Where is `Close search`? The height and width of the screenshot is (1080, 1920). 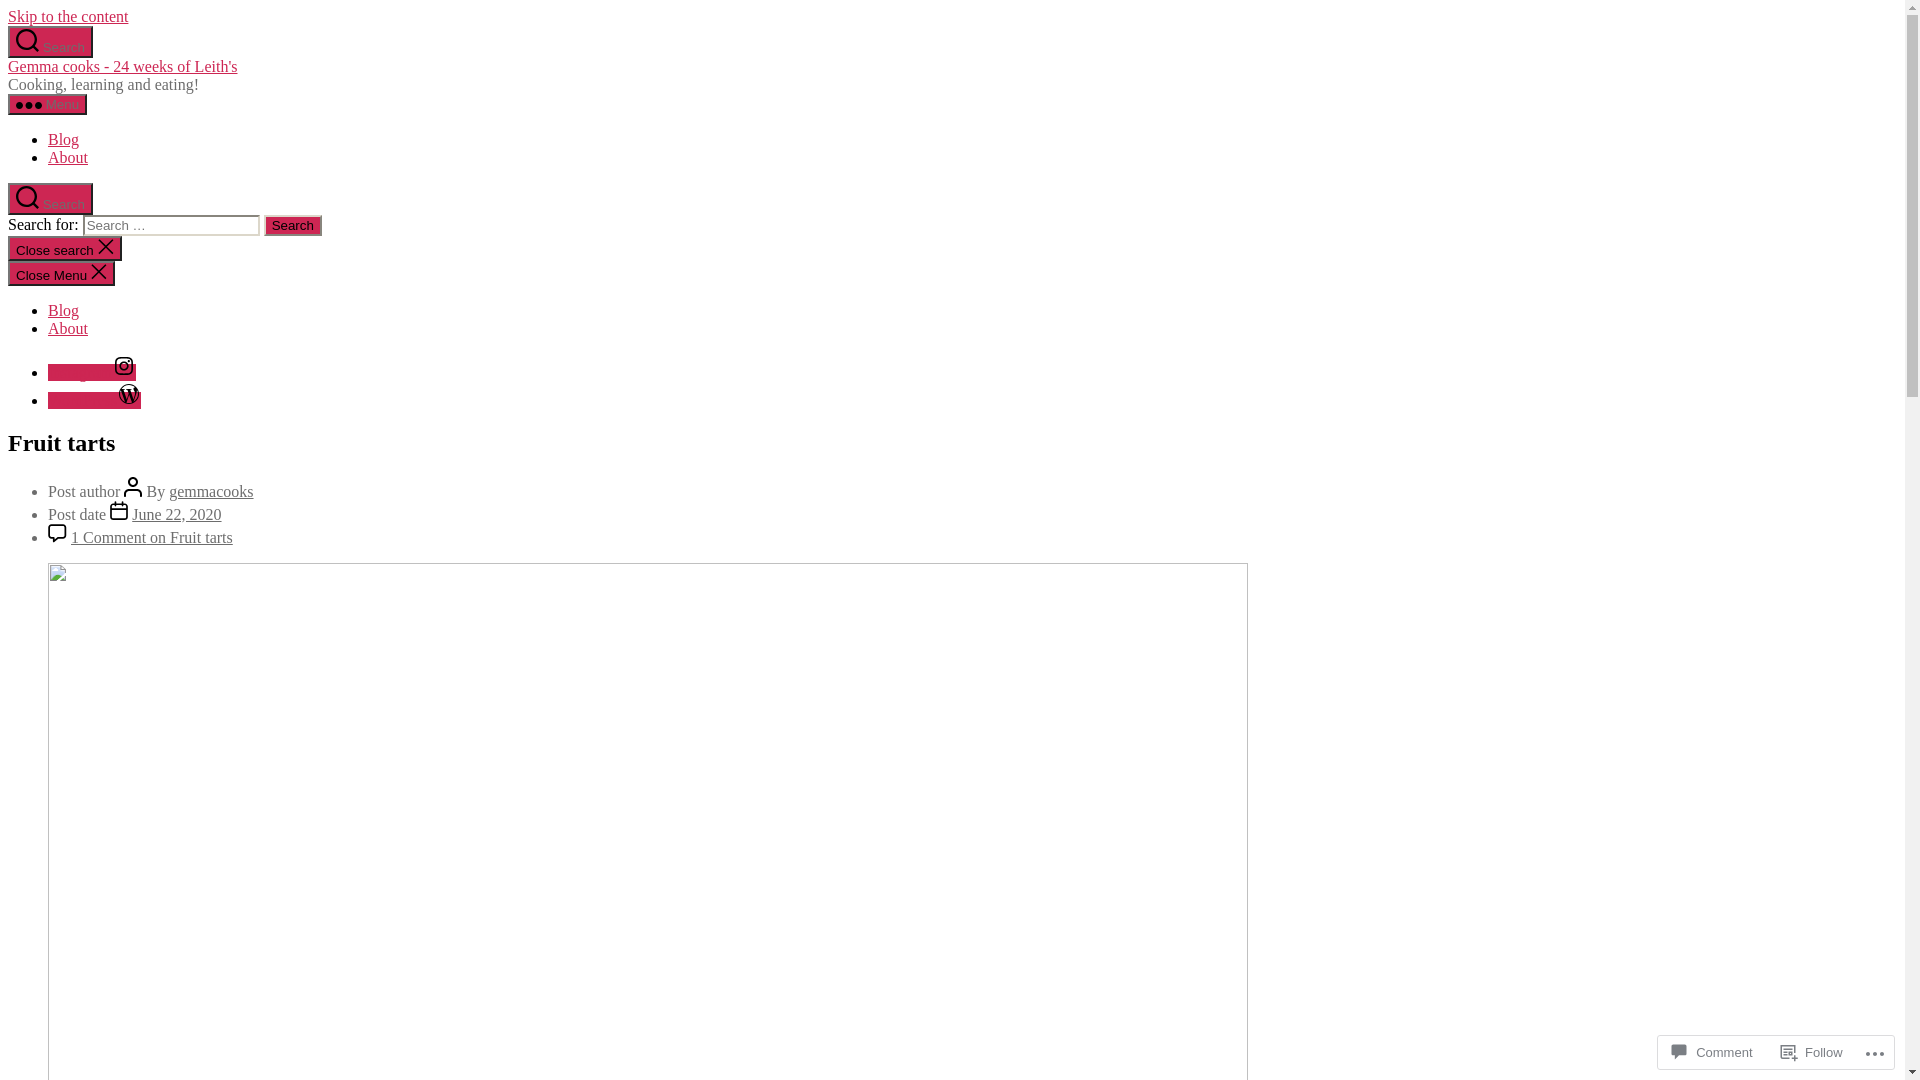
Close search is located at coordinates (65, 248).